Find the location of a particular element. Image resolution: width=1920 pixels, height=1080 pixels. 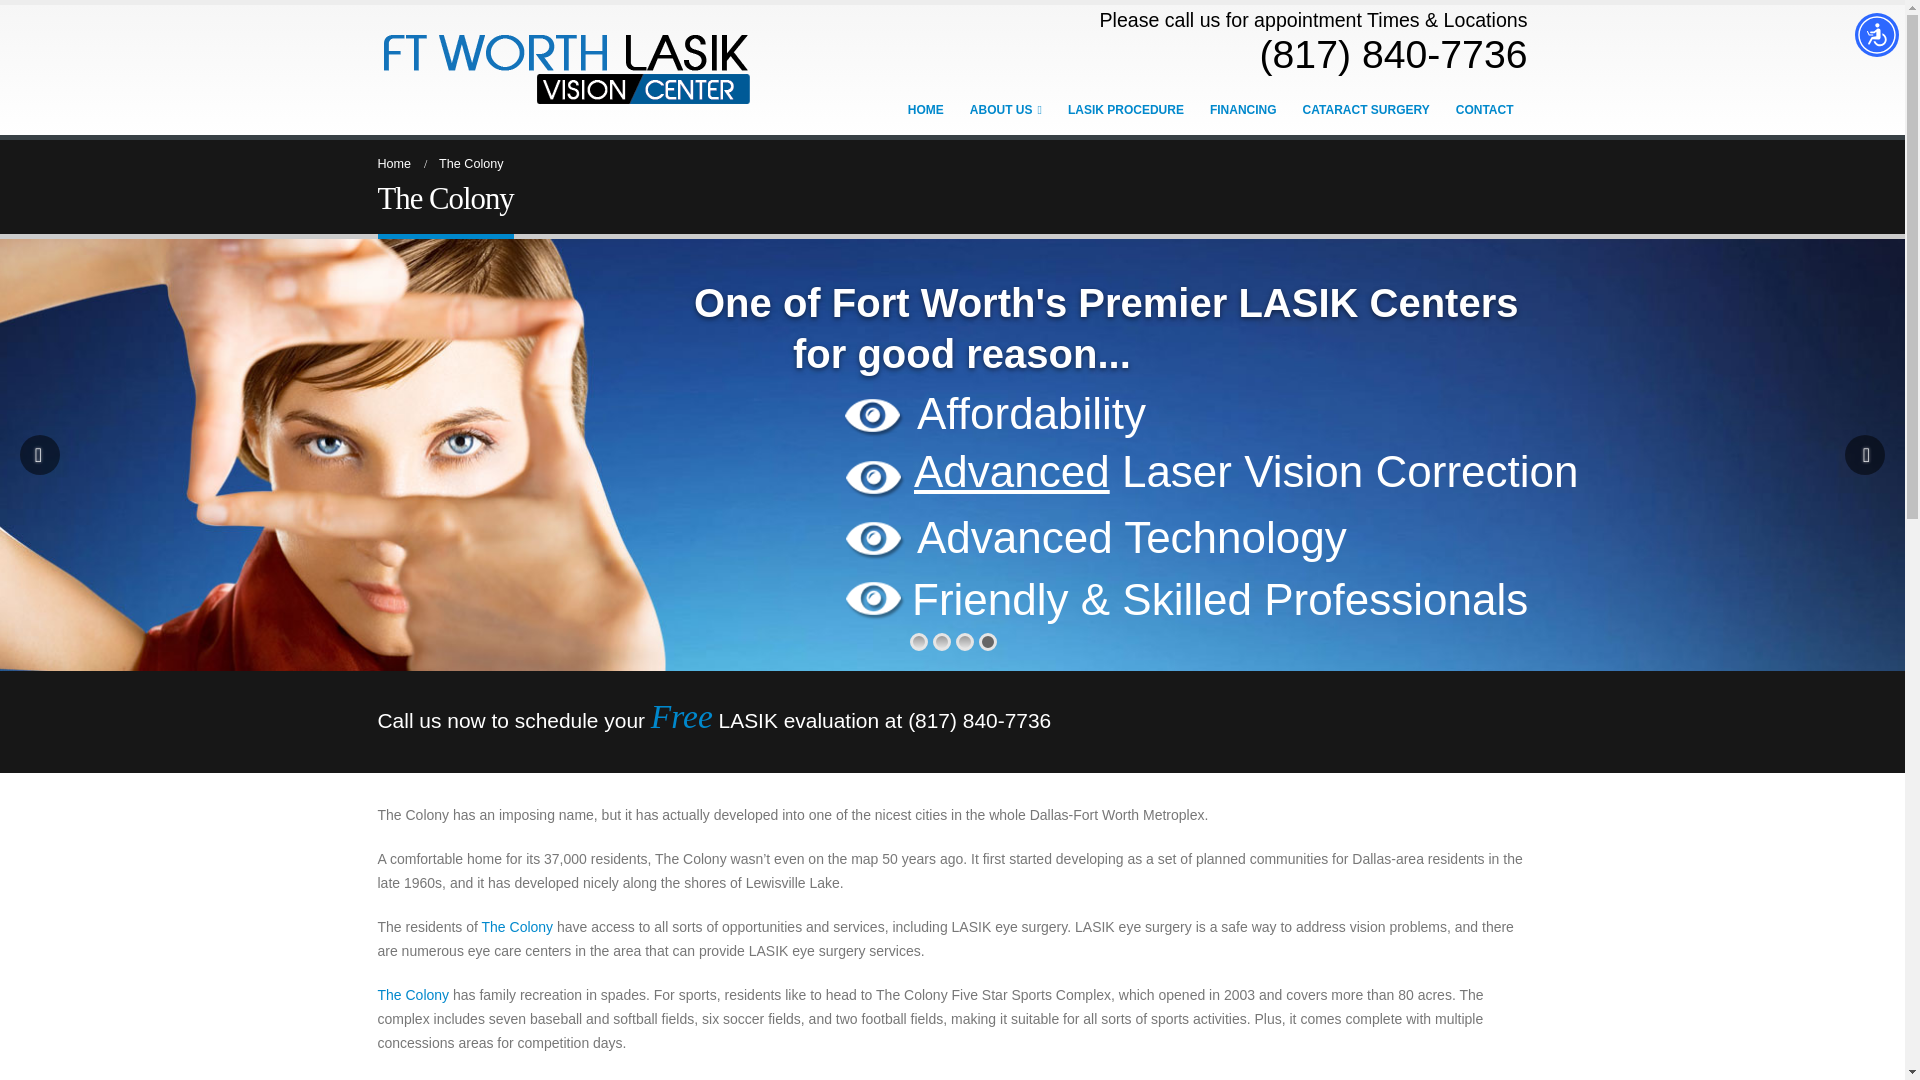

Go to Home Page is located at coordinates (395, 164).